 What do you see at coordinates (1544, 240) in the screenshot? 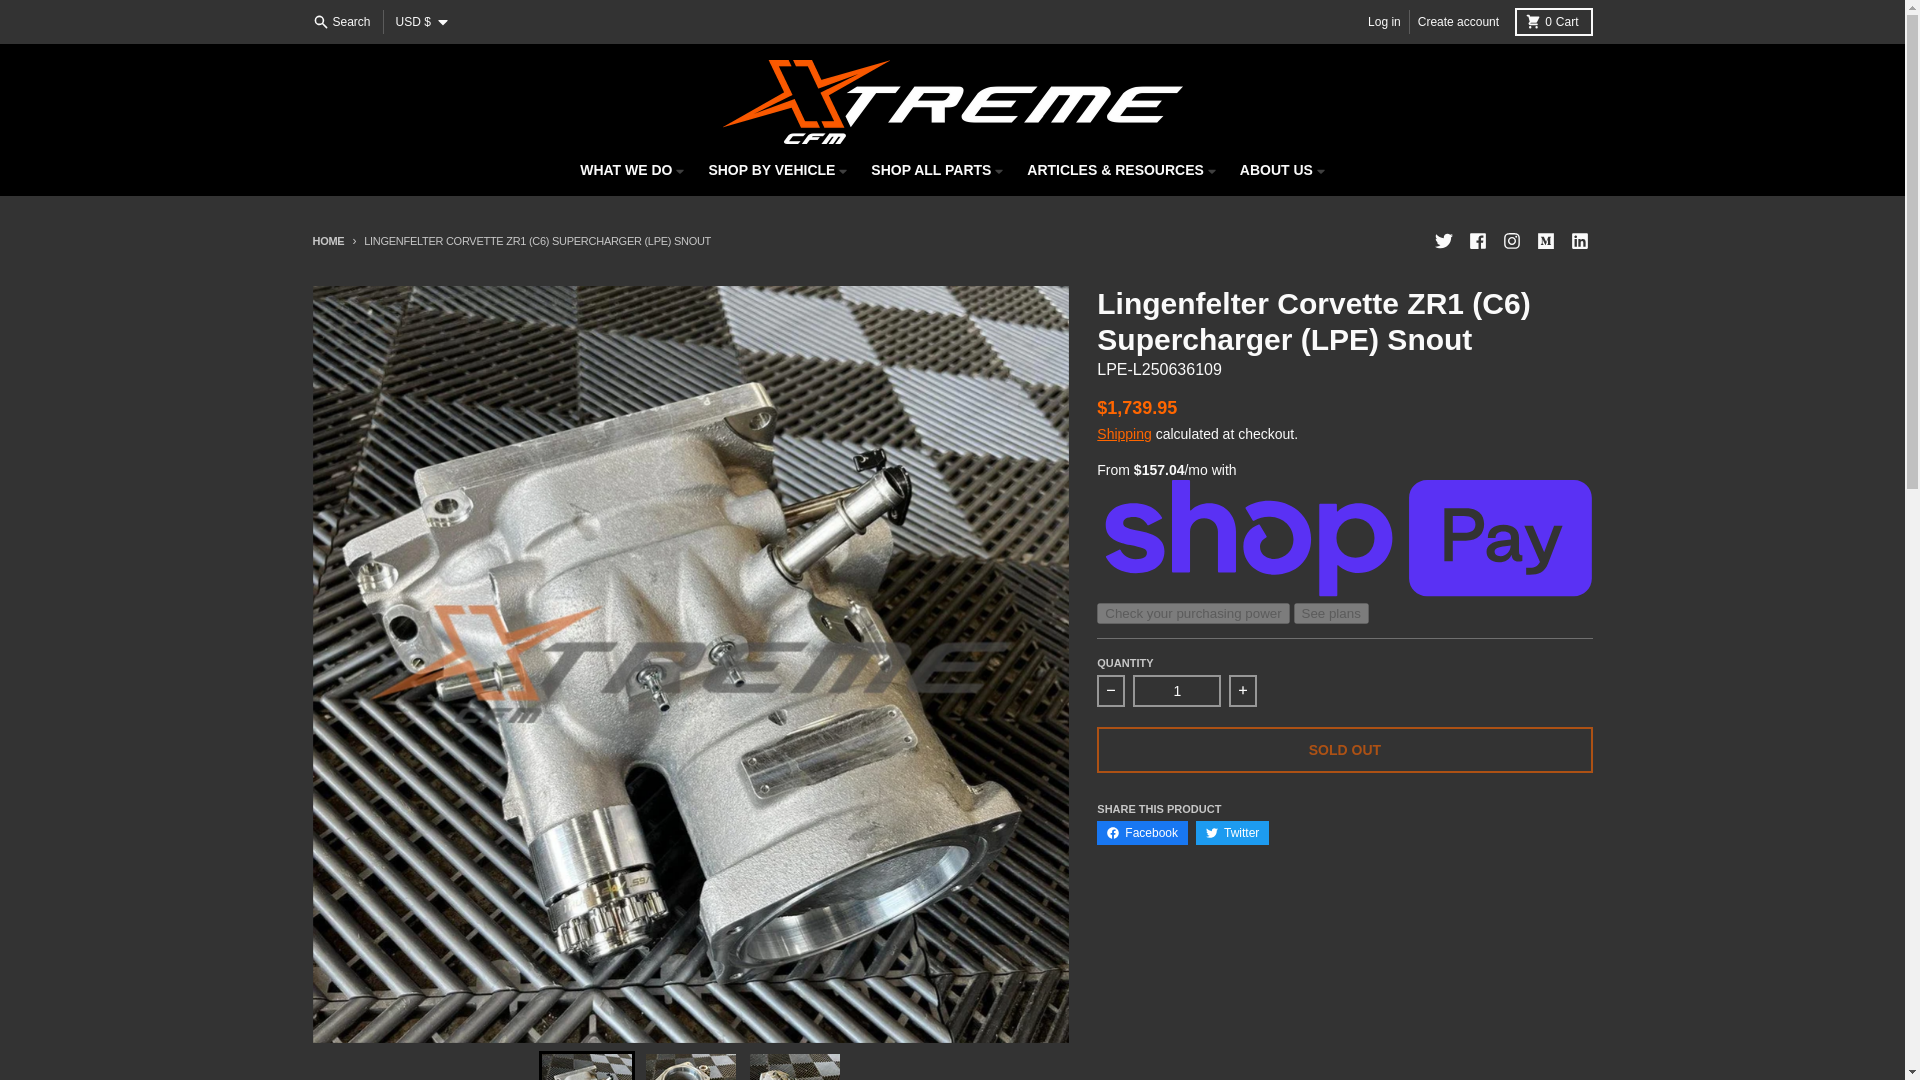
I see `Medium - XtremeCFM` at bounding box center [1544, 240].